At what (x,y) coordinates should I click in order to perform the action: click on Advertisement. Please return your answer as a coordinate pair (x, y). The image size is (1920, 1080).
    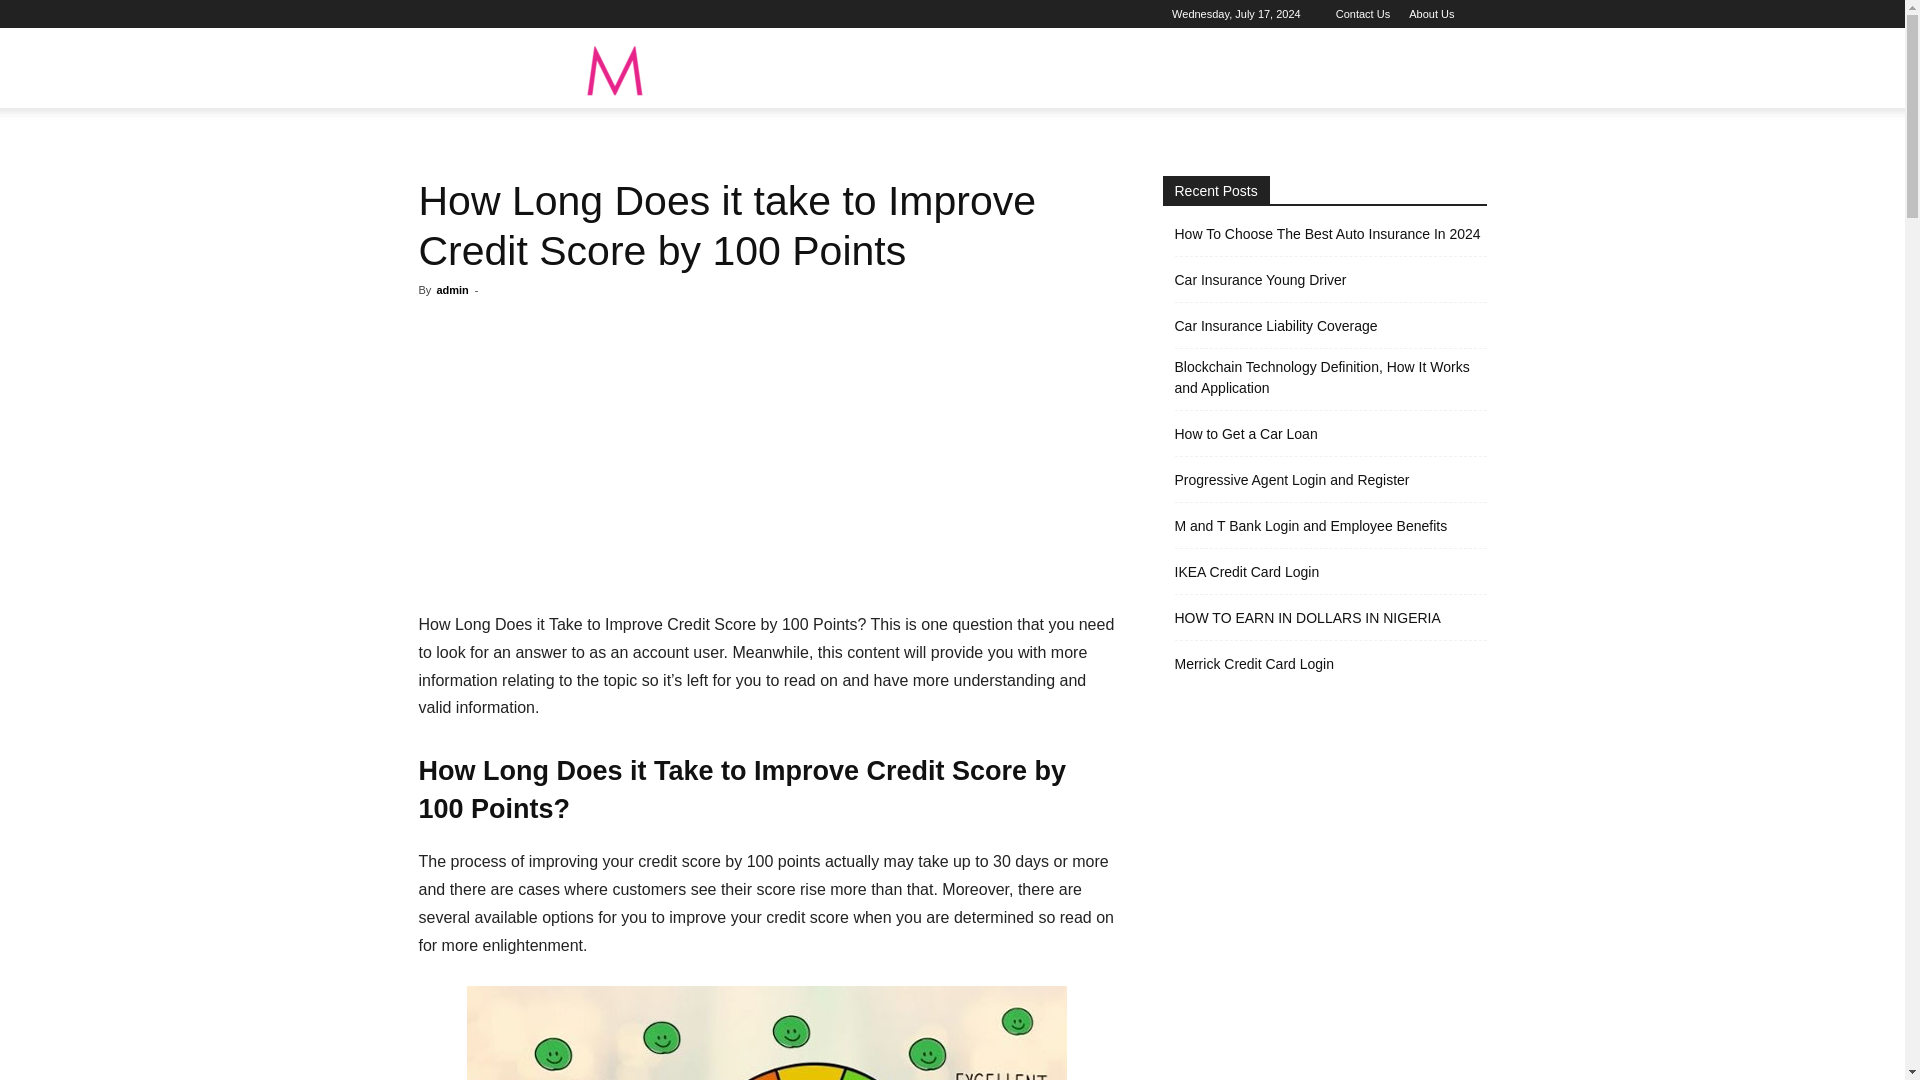
    Looking at the image, I should click on (766, 460).